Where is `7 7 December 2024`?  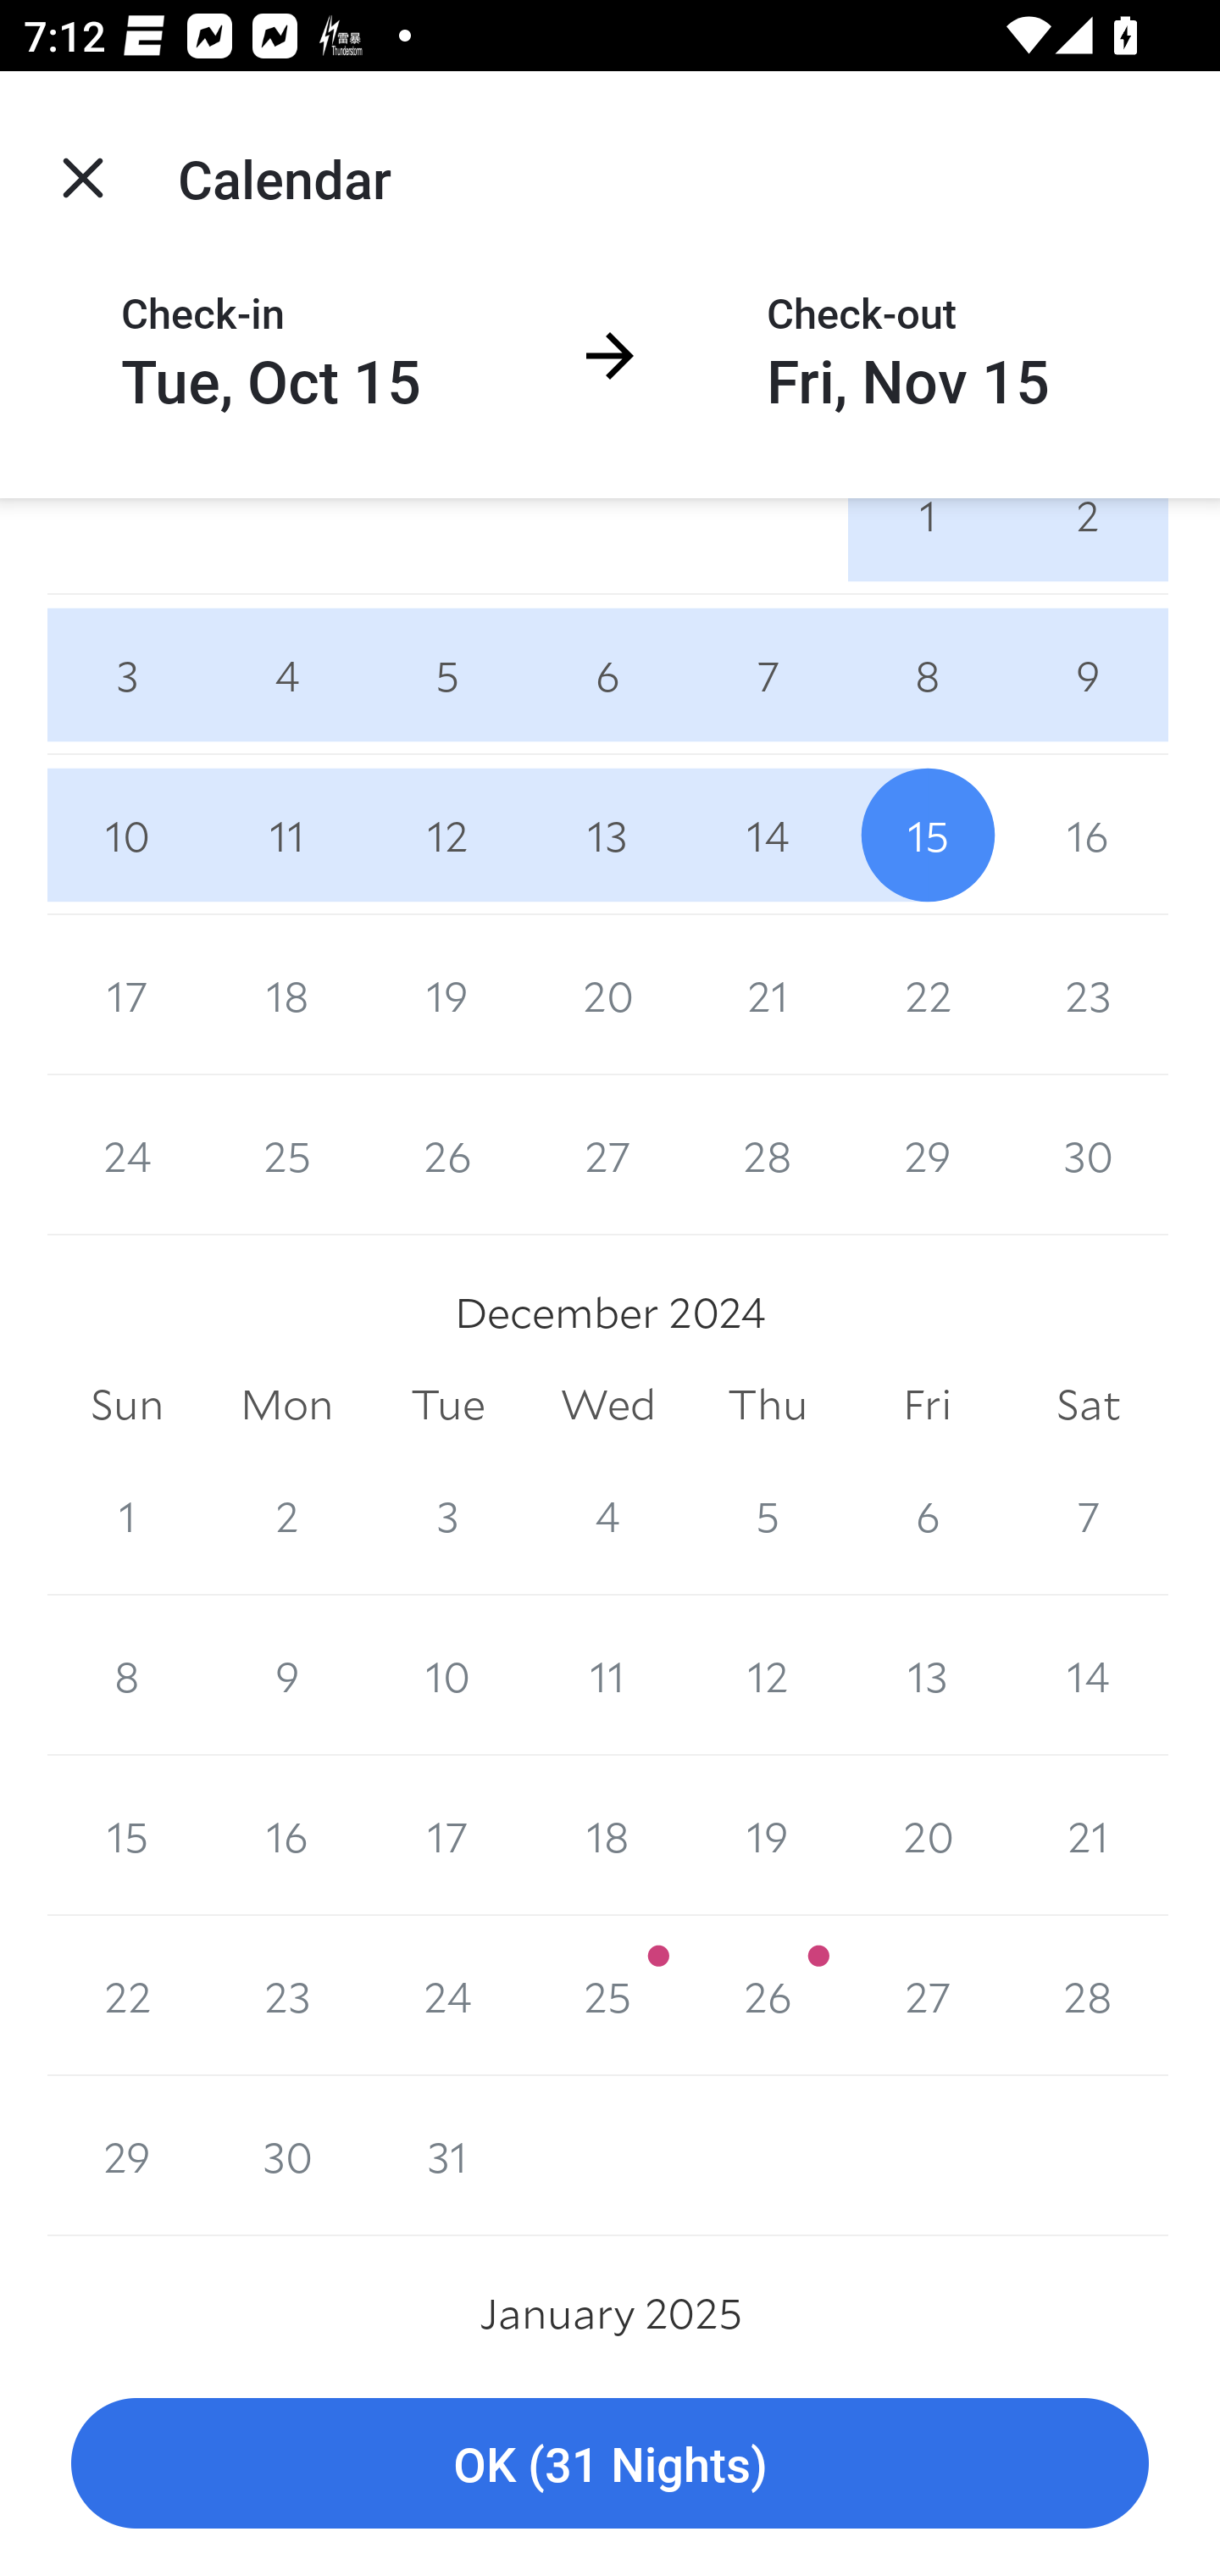
7 7 December 2024 is located at coordinates (1088, 1514).